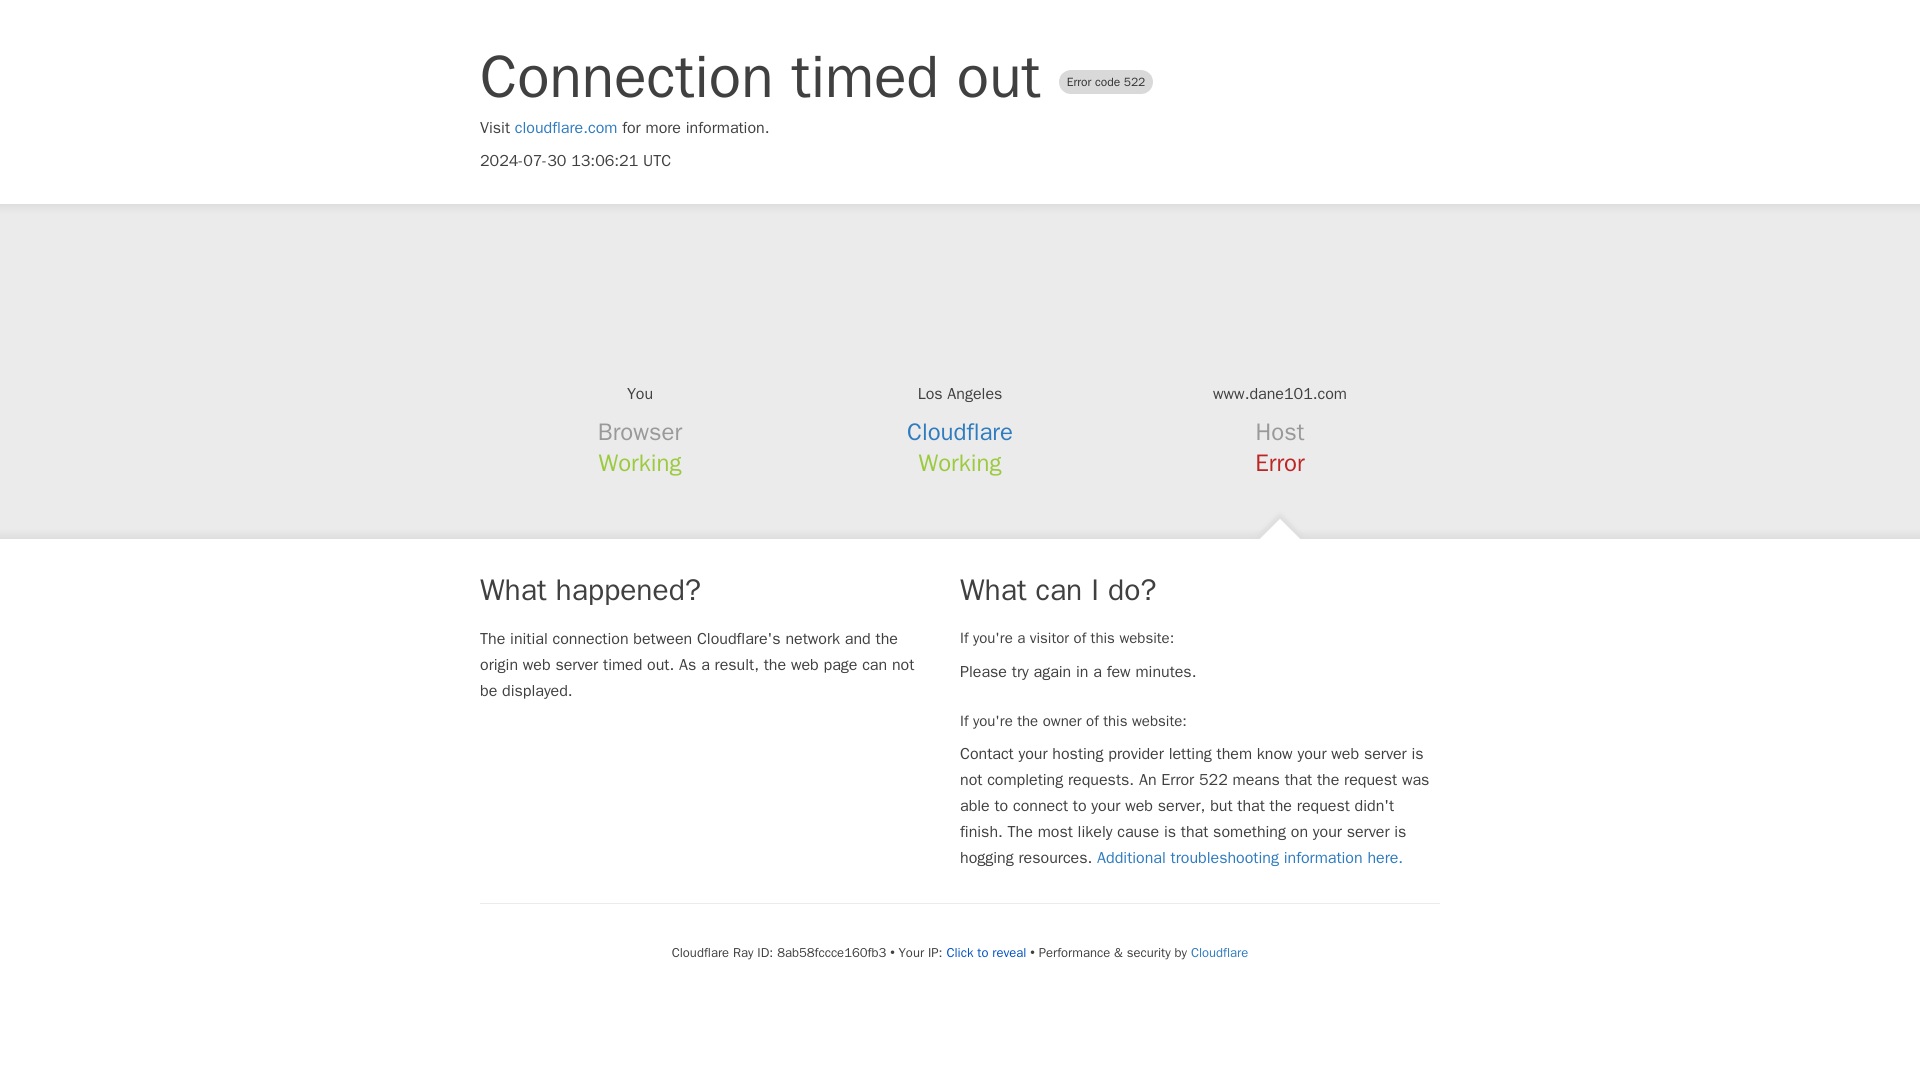 The image size is (1920, 1080). I want to click on Additional troubleshooting information here., so click(1250, 858).